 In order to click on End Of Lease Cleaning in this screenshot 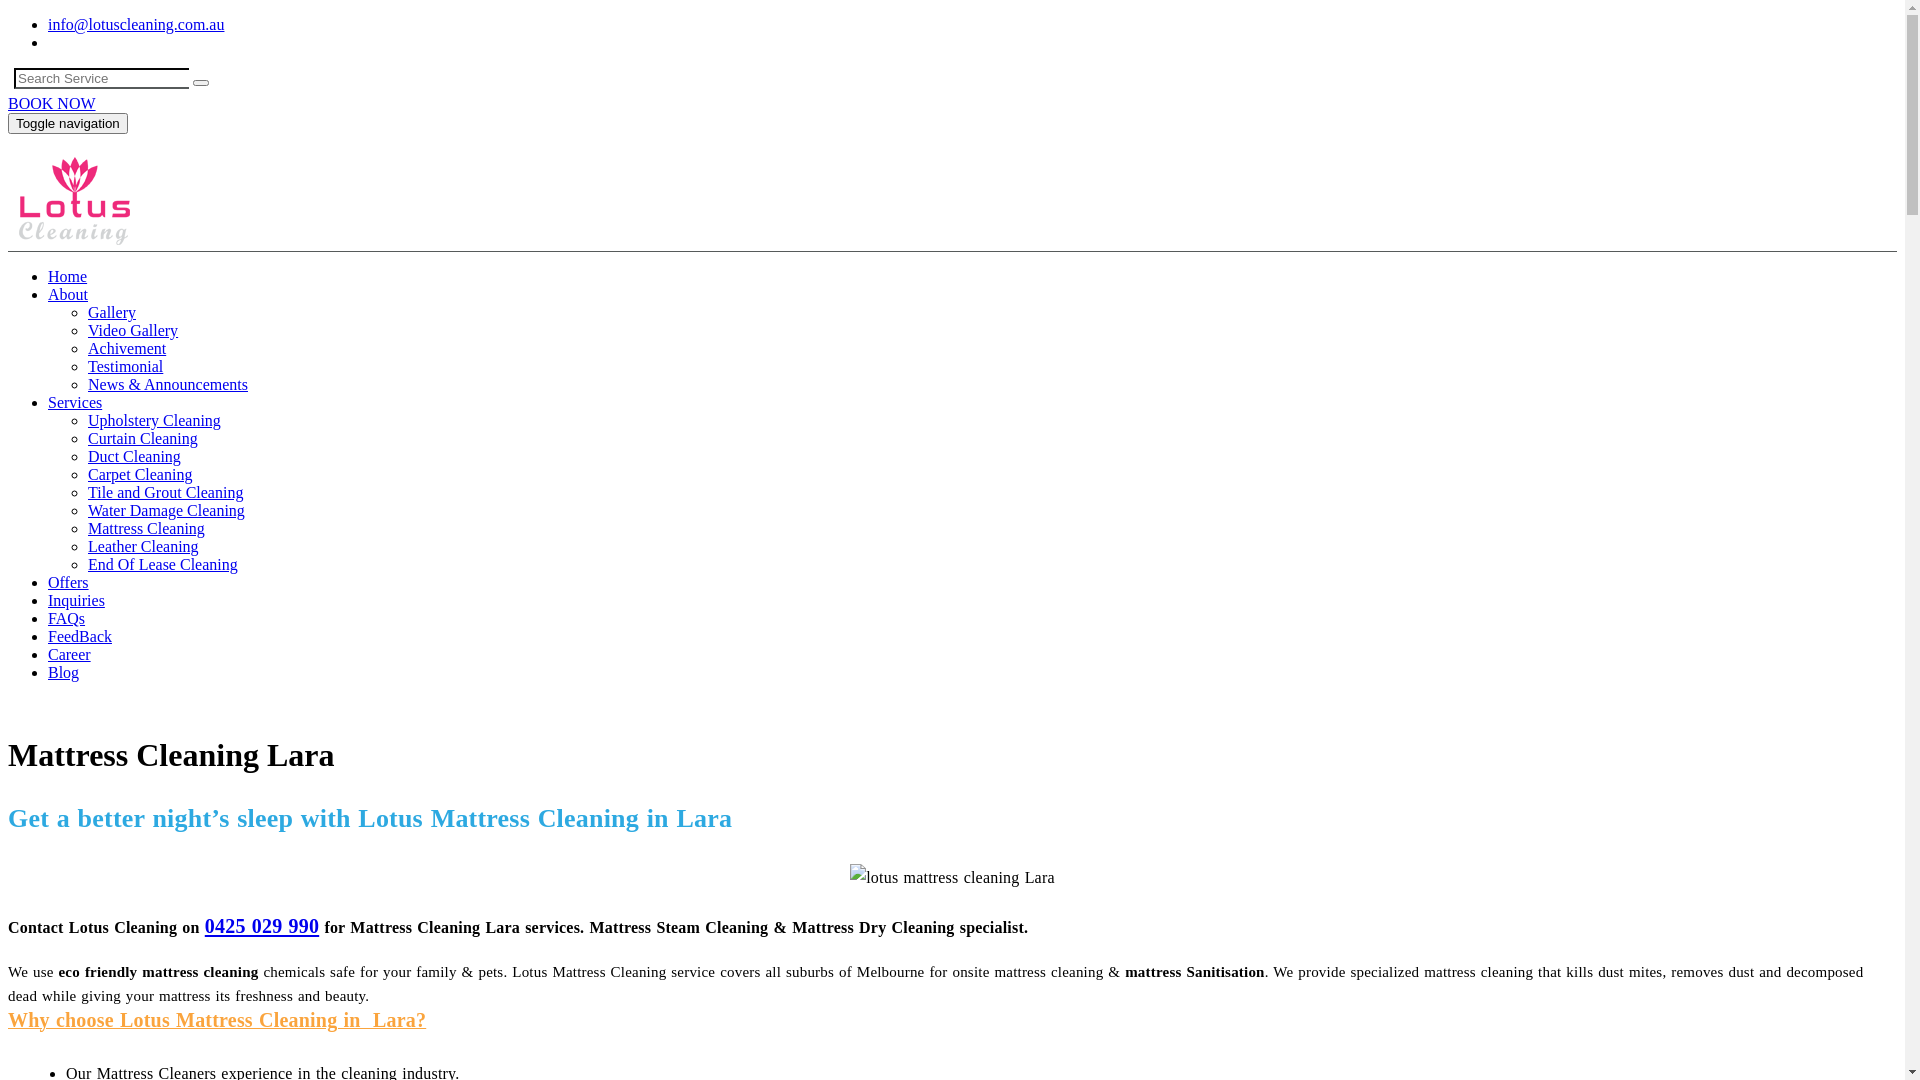, I will do `click(163, 564)`.